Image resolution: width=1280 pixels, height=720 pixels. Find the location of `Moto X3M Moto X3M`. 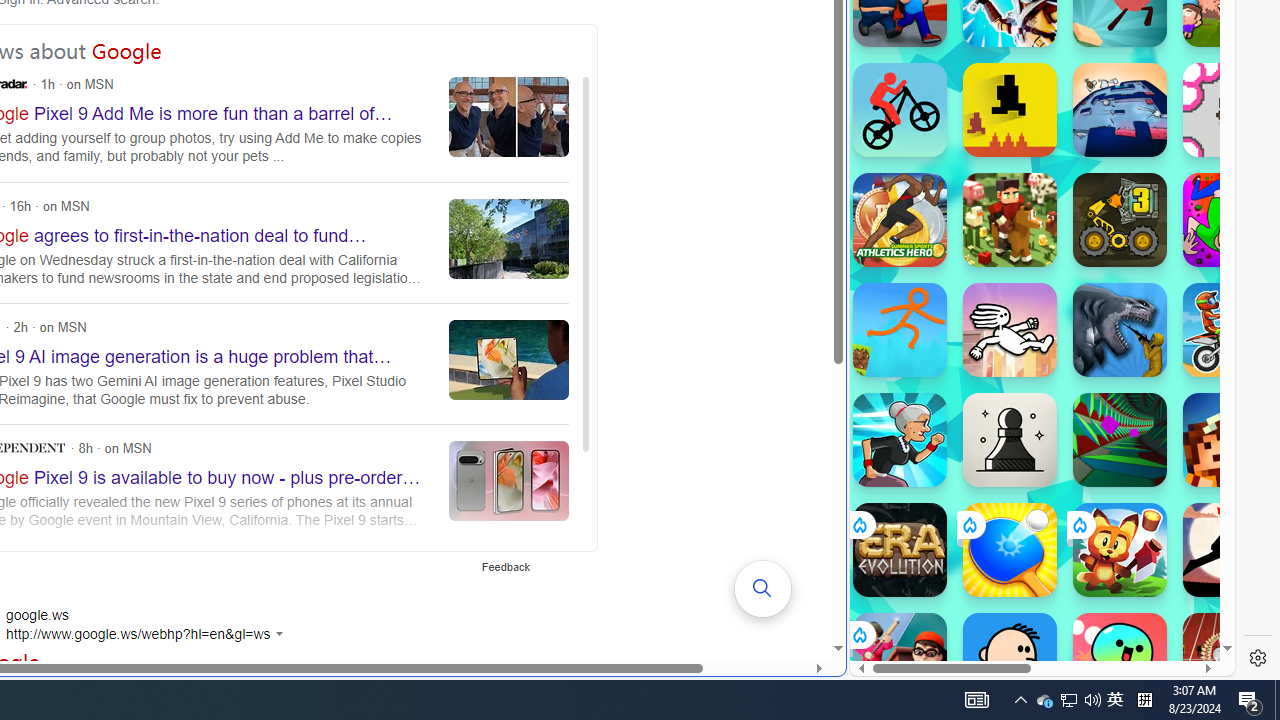

Moto X3M Moto X3M is located at coordinates (1230, 330).